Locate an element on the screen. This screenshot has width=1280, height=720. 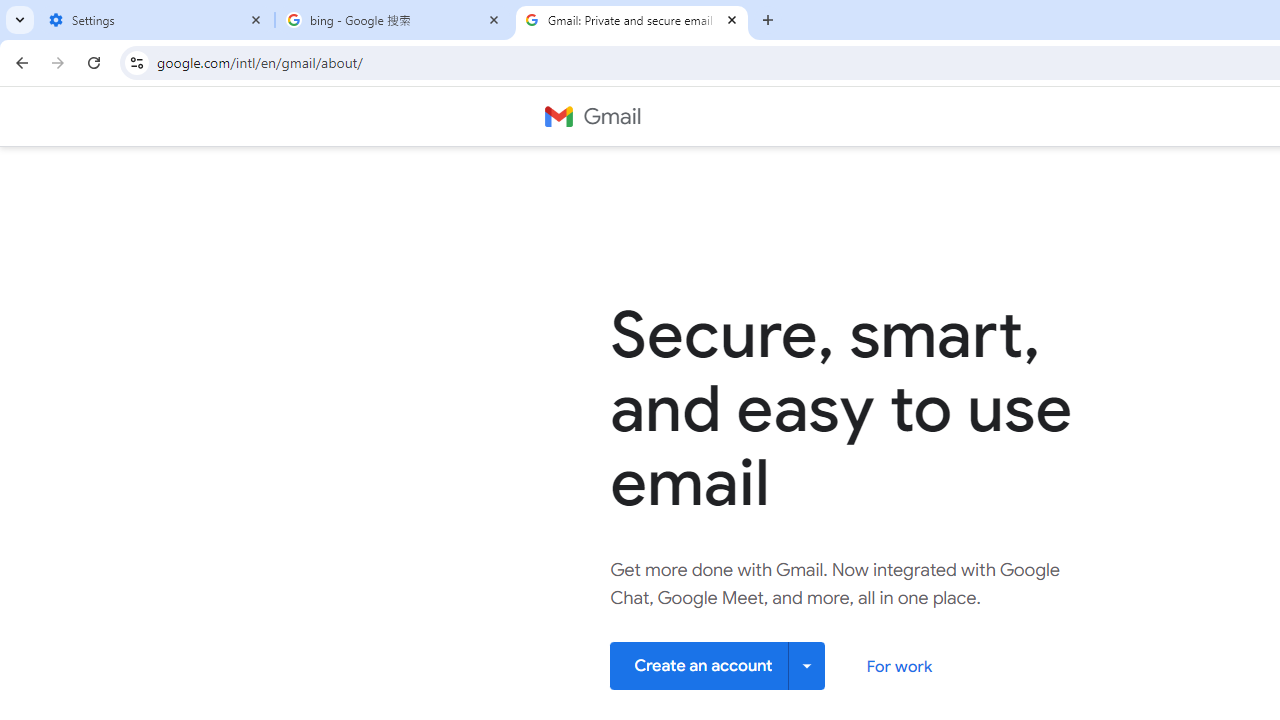
Settings is located at coordinates (156, 20).